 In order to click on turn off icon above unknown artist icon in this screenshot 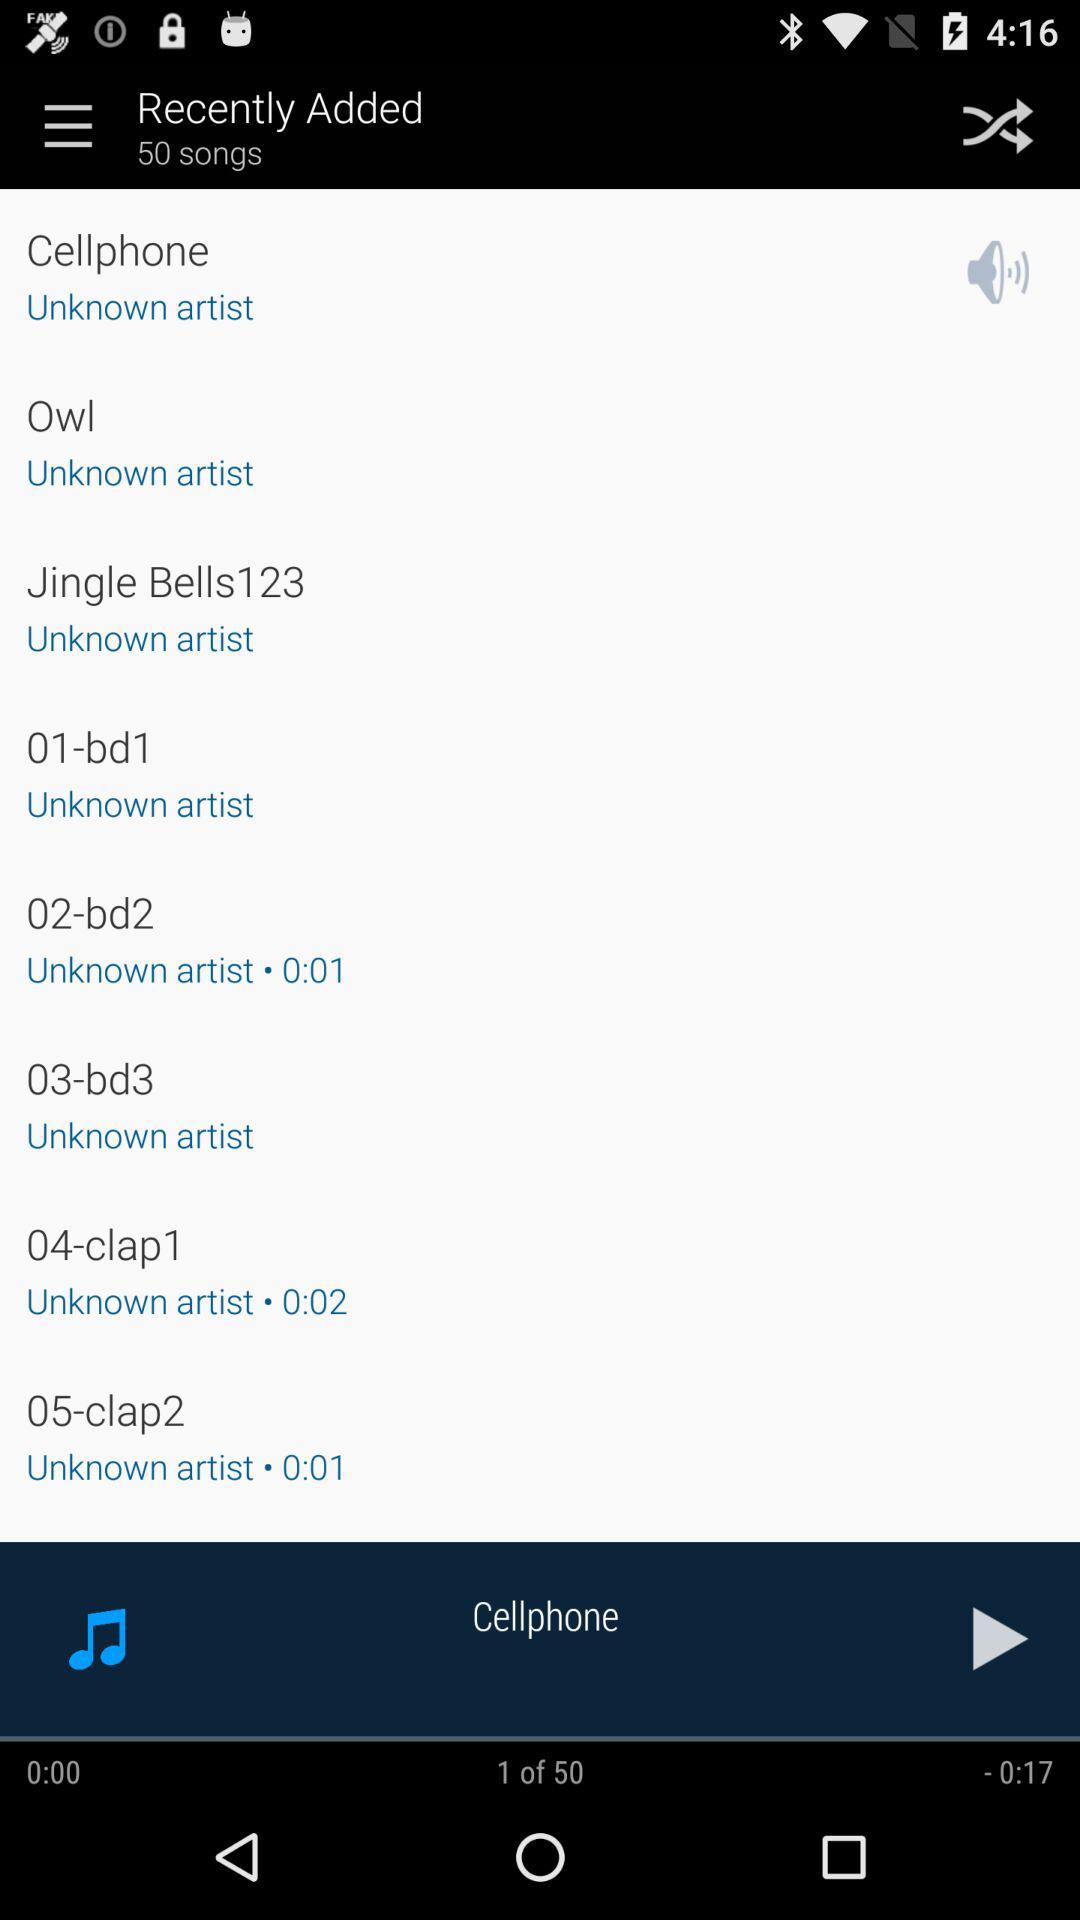, I will do `click(166, 580)`.